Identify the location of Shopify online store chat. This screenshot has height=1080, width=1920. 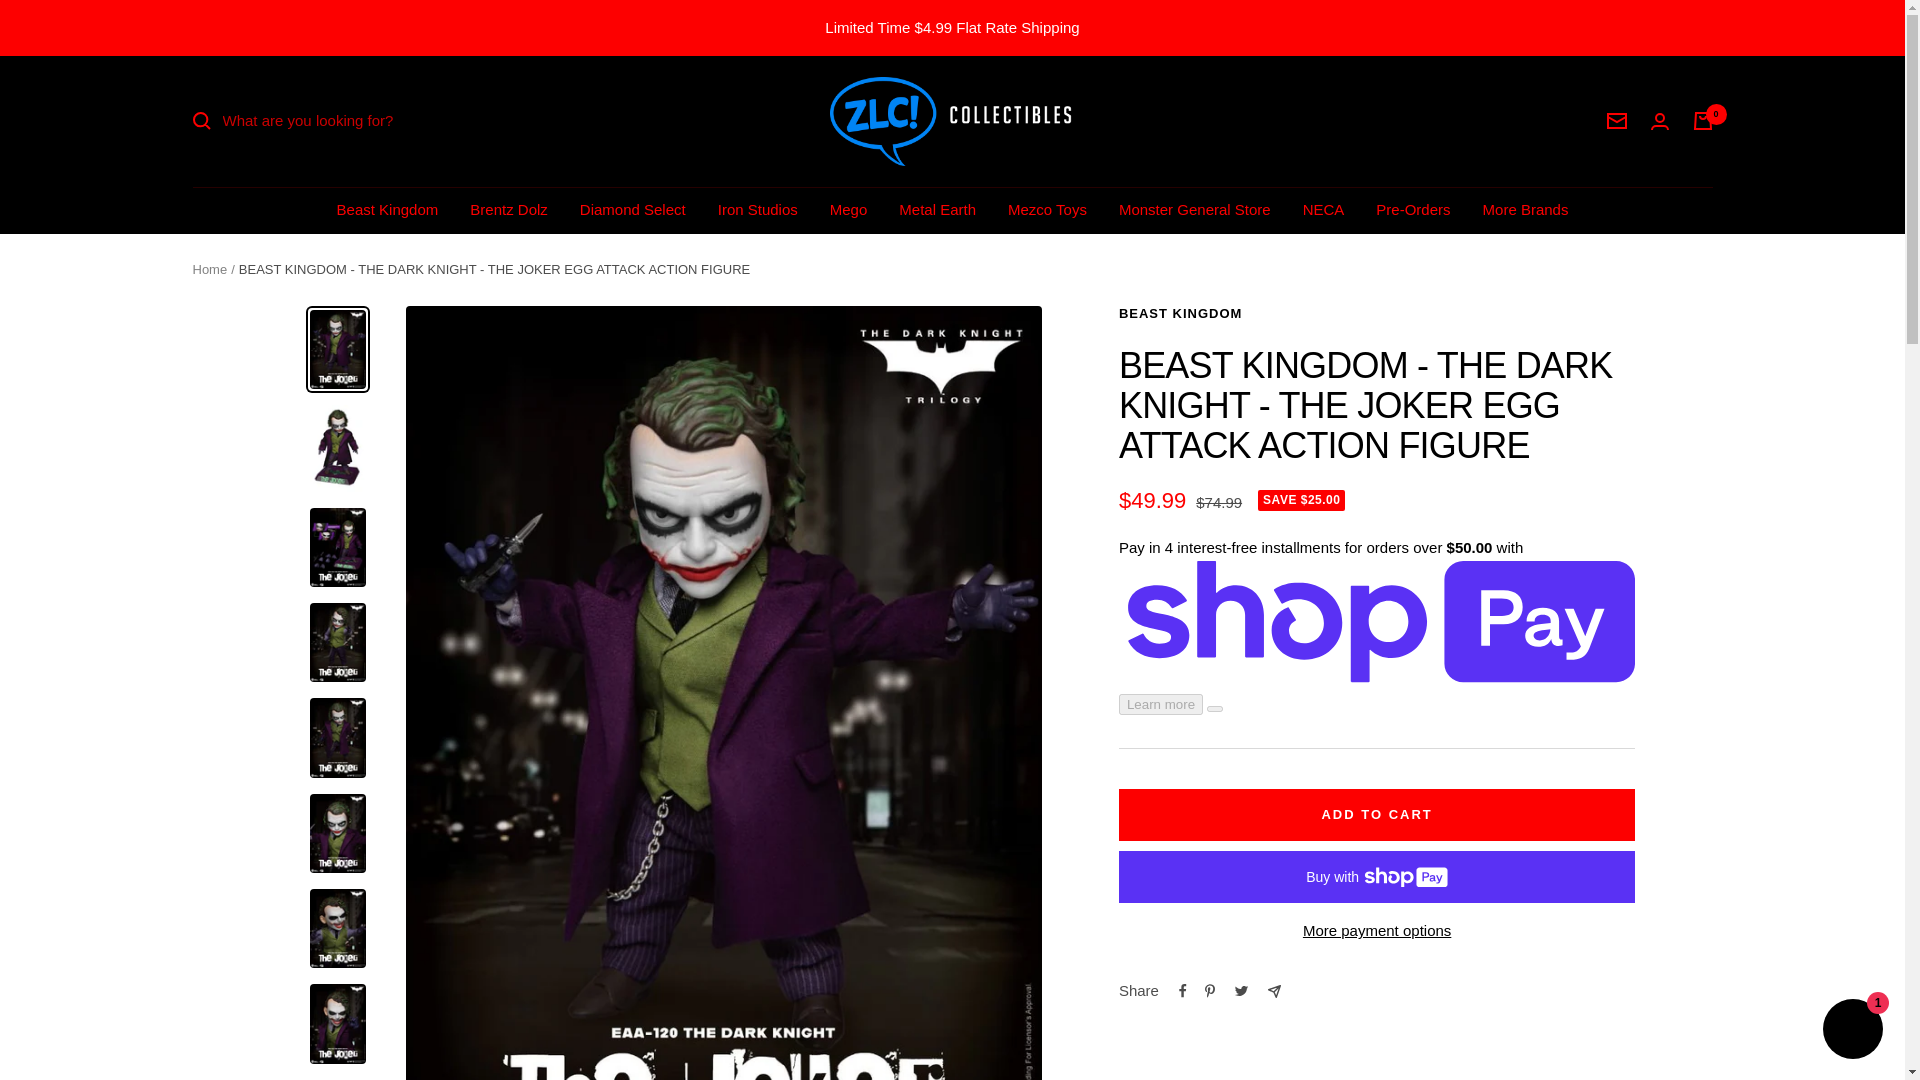
(1852, 1031).